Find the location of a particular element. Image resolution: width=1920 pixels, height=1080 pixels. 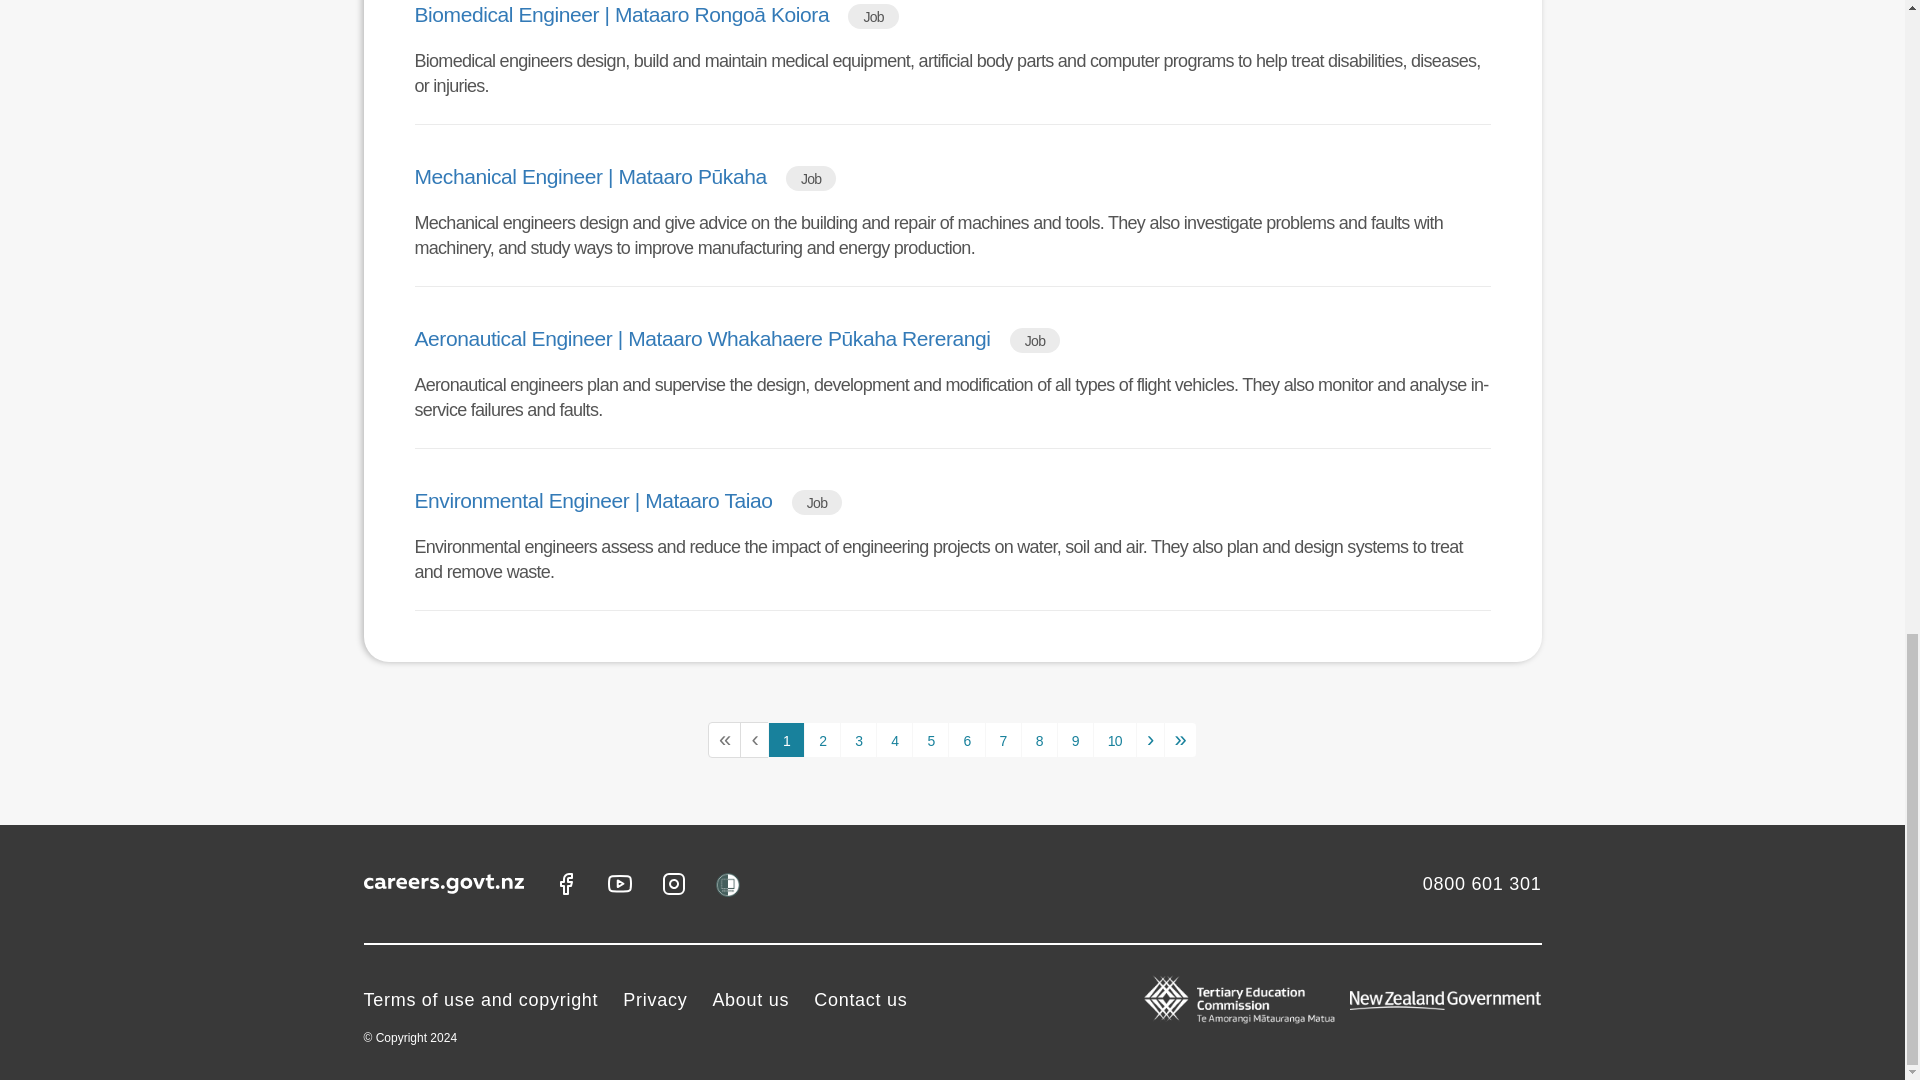

View page number 1 is located at coordinates (786, 740).